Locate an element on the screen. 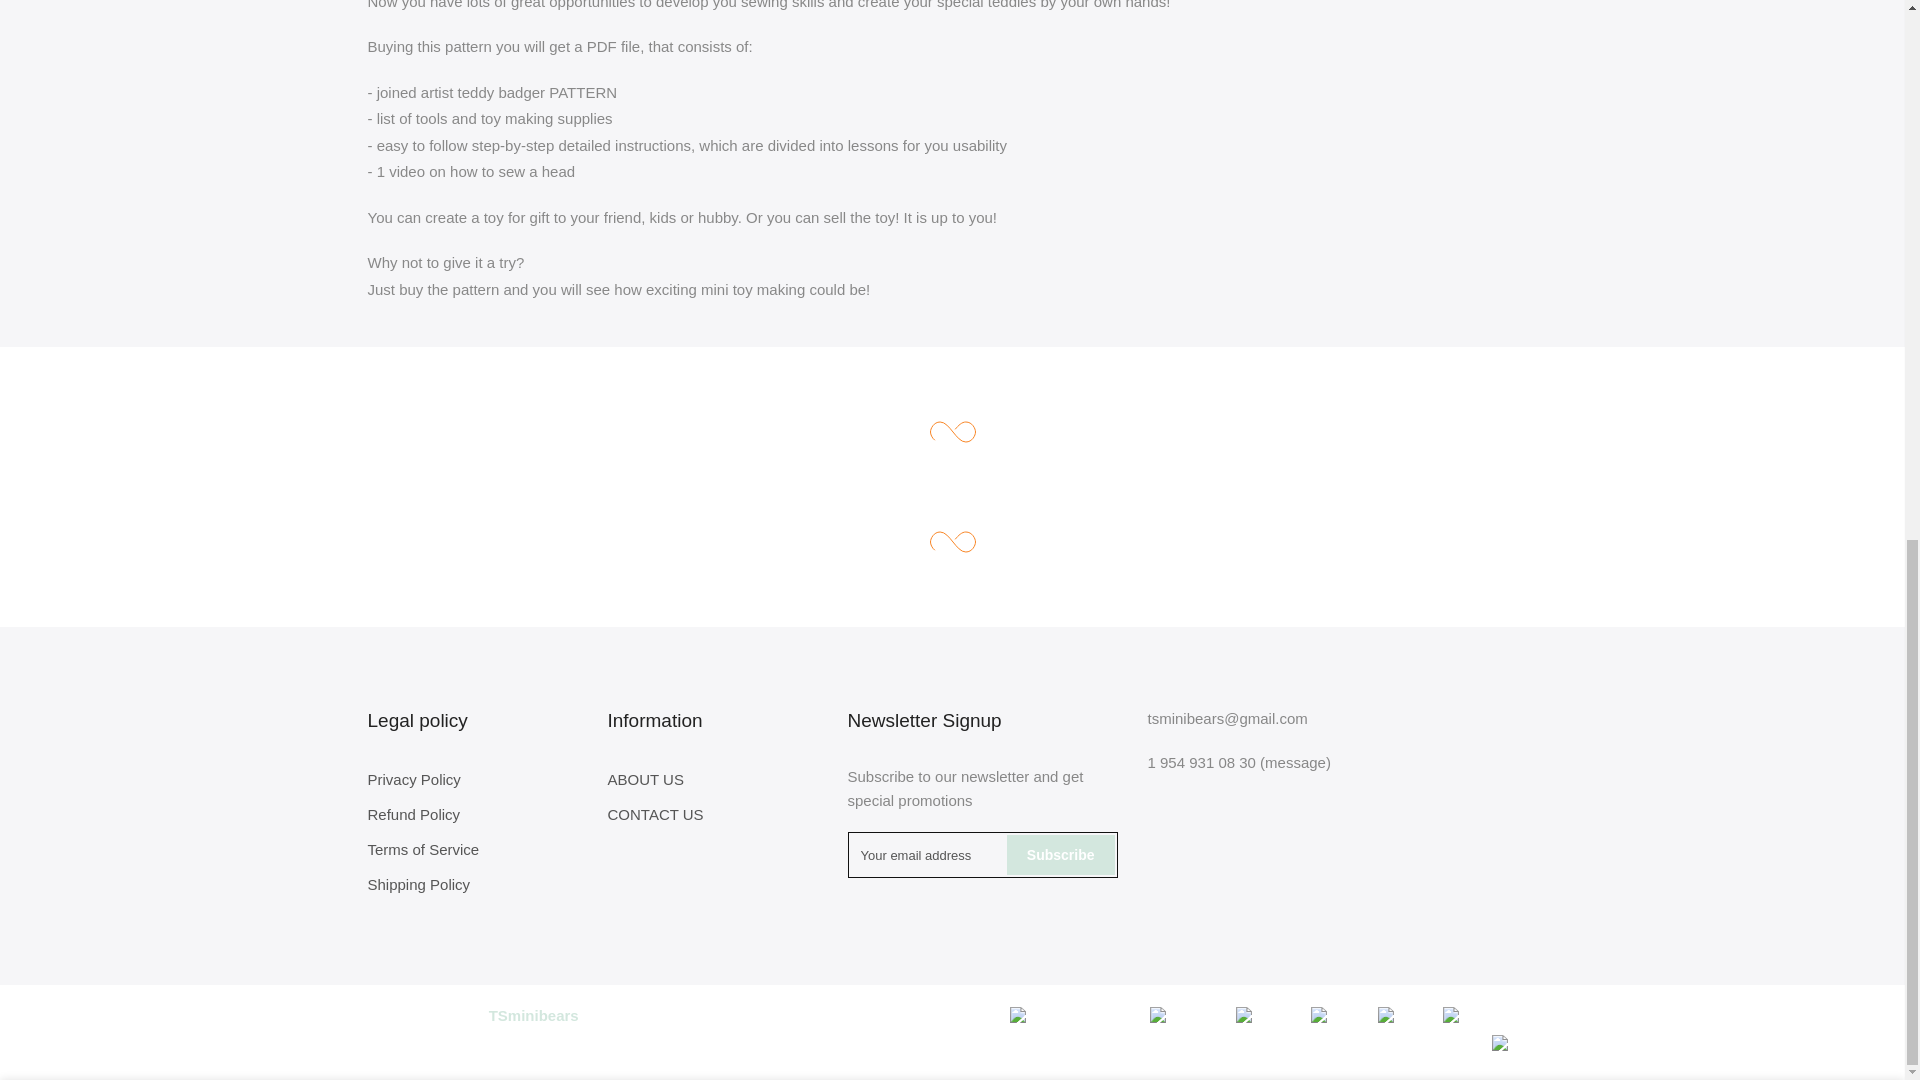 This screenshot has height=1080, width=1920. Subscribe is located at coordinates (1060, 854).